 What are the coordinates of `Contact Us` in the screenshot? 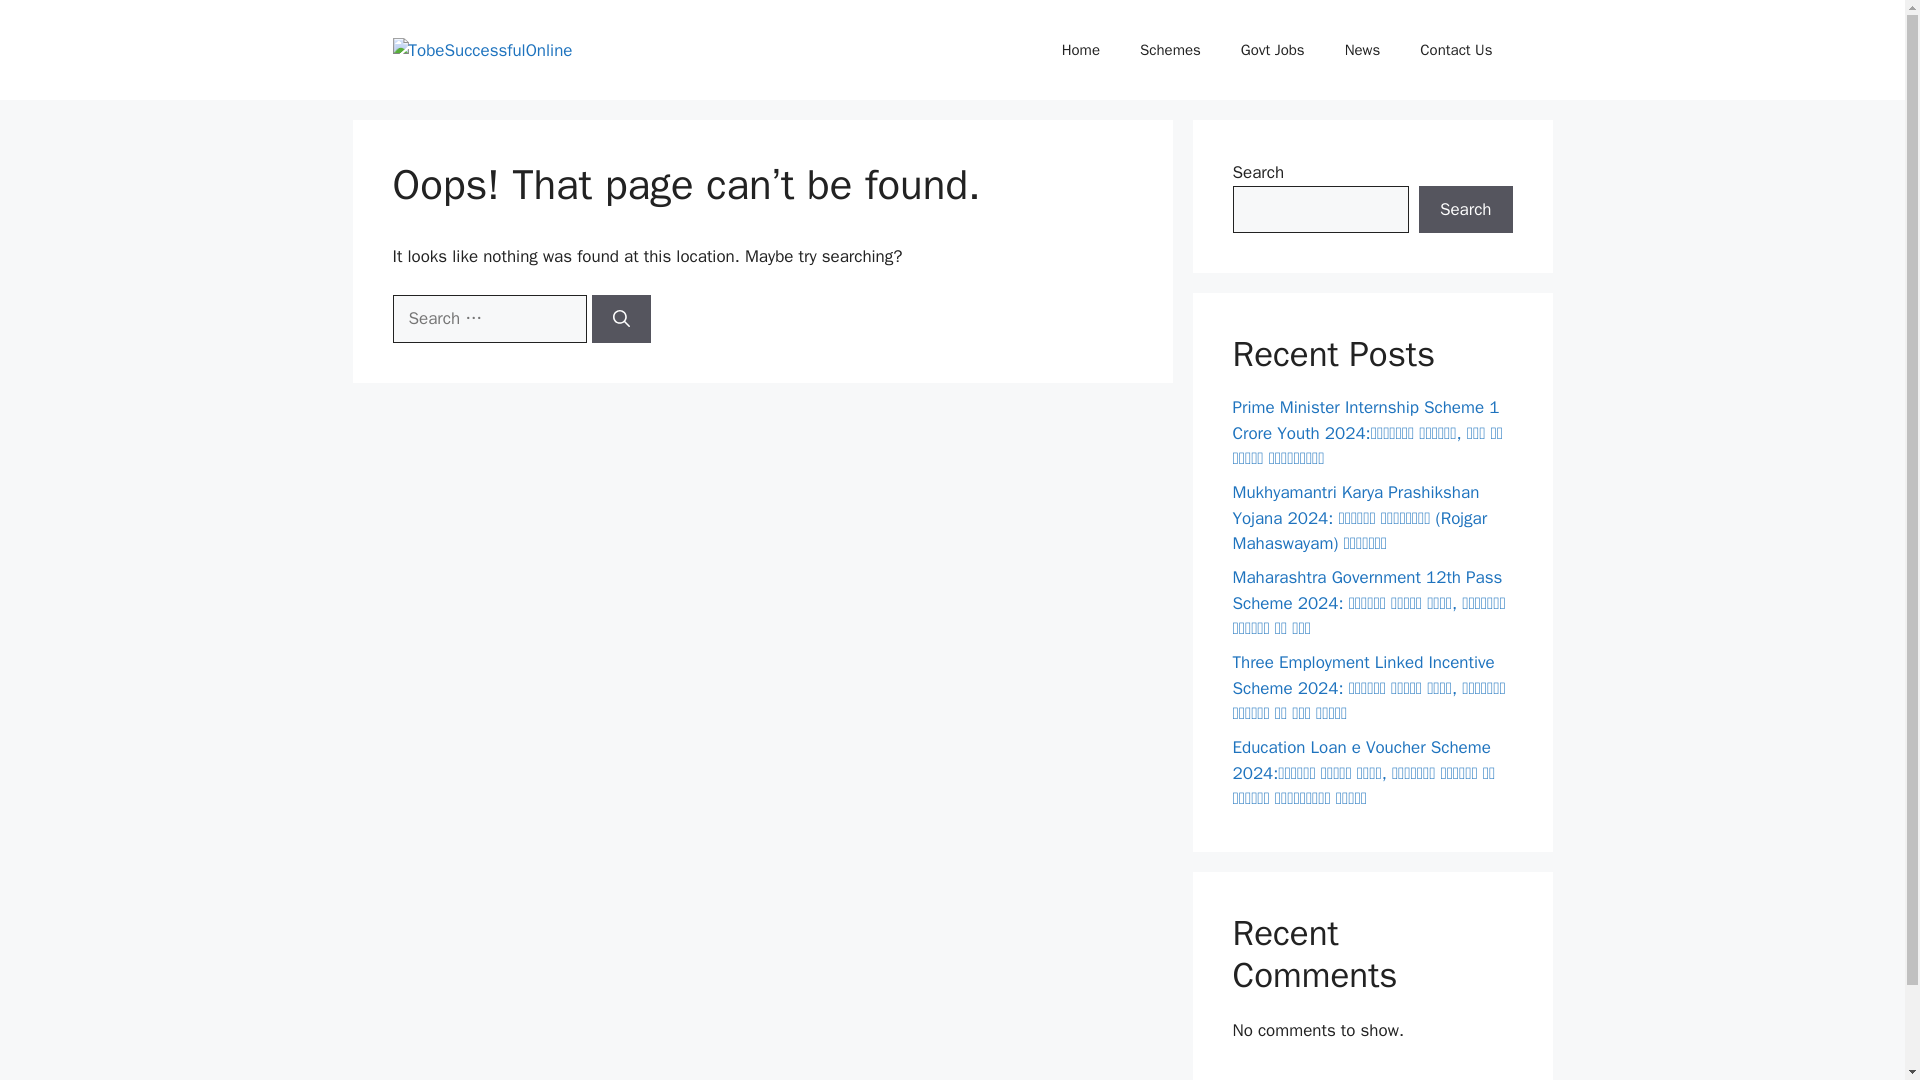 It's located at (1456, 50).